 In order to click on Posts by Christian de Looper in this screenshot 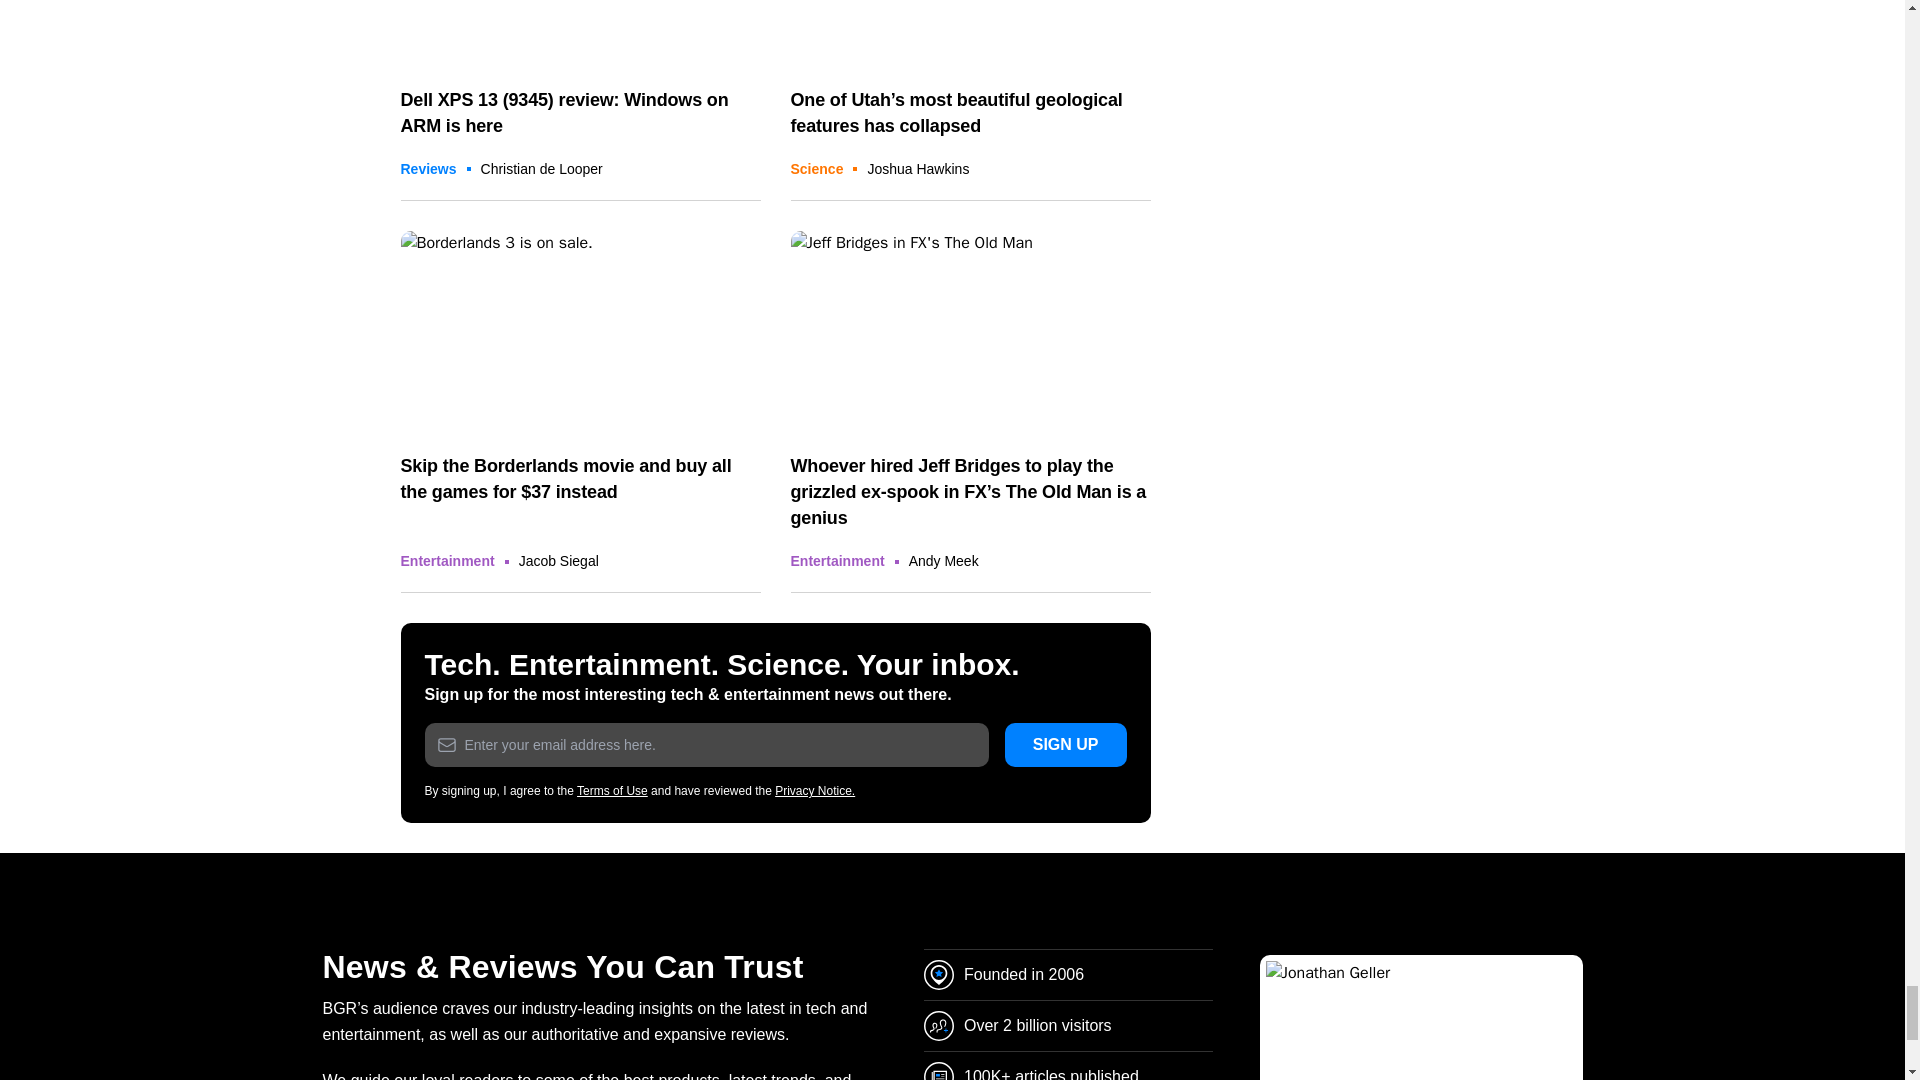, I will do `click(542, 168)`.